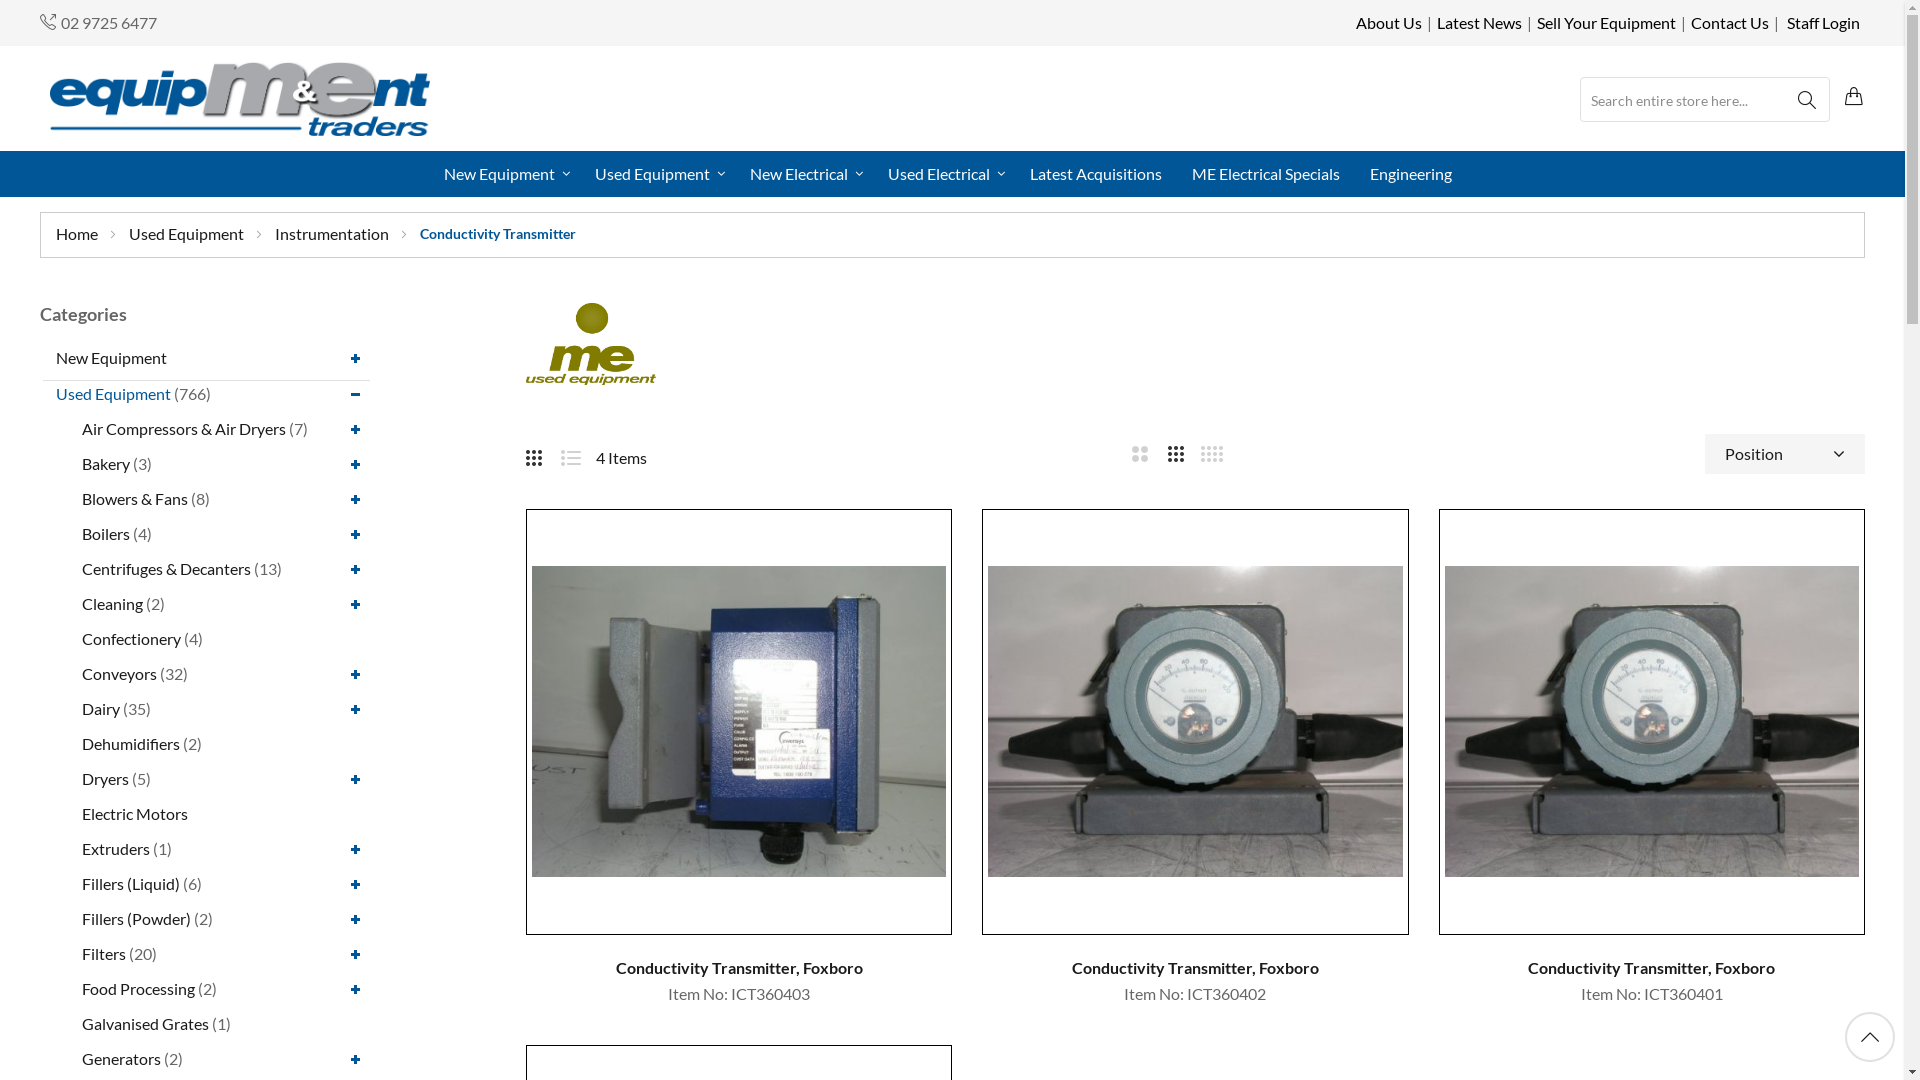 The image size is (1920, 1080). I want to click on Used Equipment, so click(188, 234).